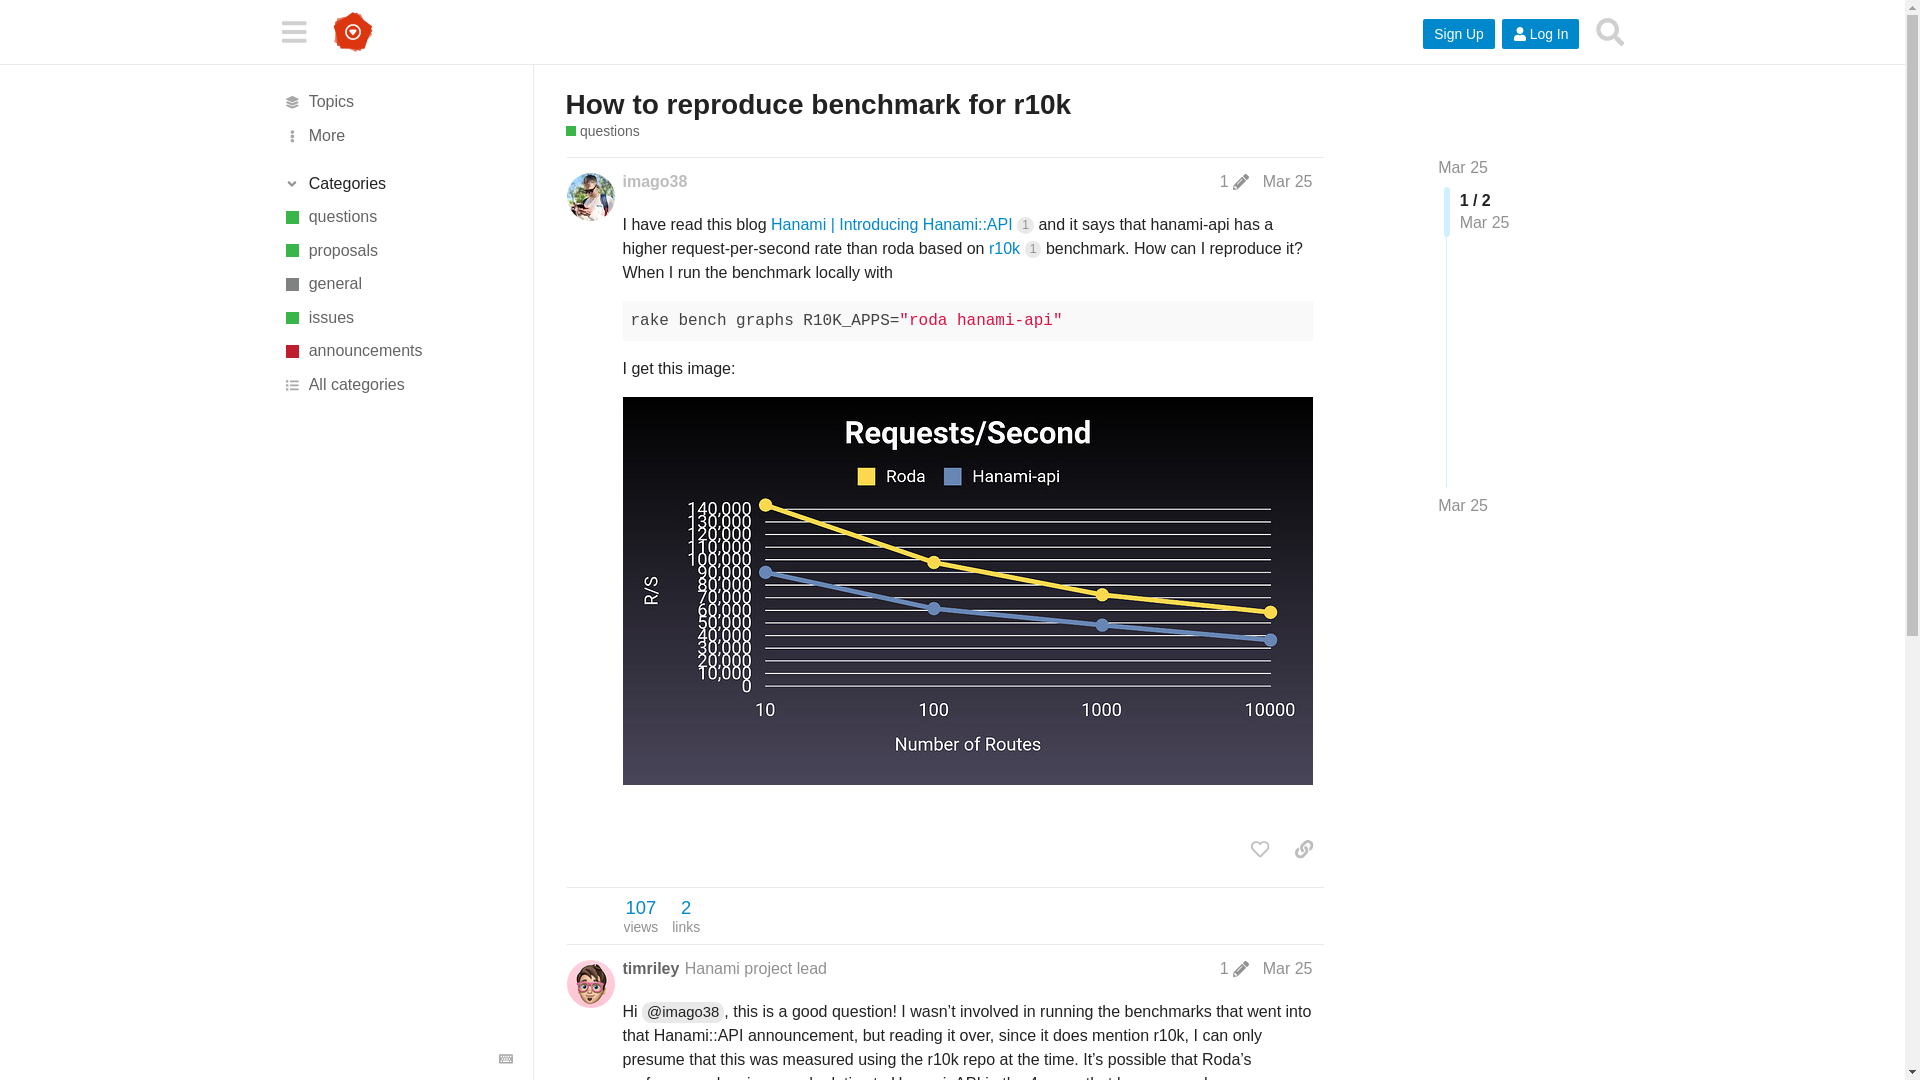  What do you see at coordinates (1610, 31) in the screenshot?
I see `Search` at bounding box center [1610, 31].